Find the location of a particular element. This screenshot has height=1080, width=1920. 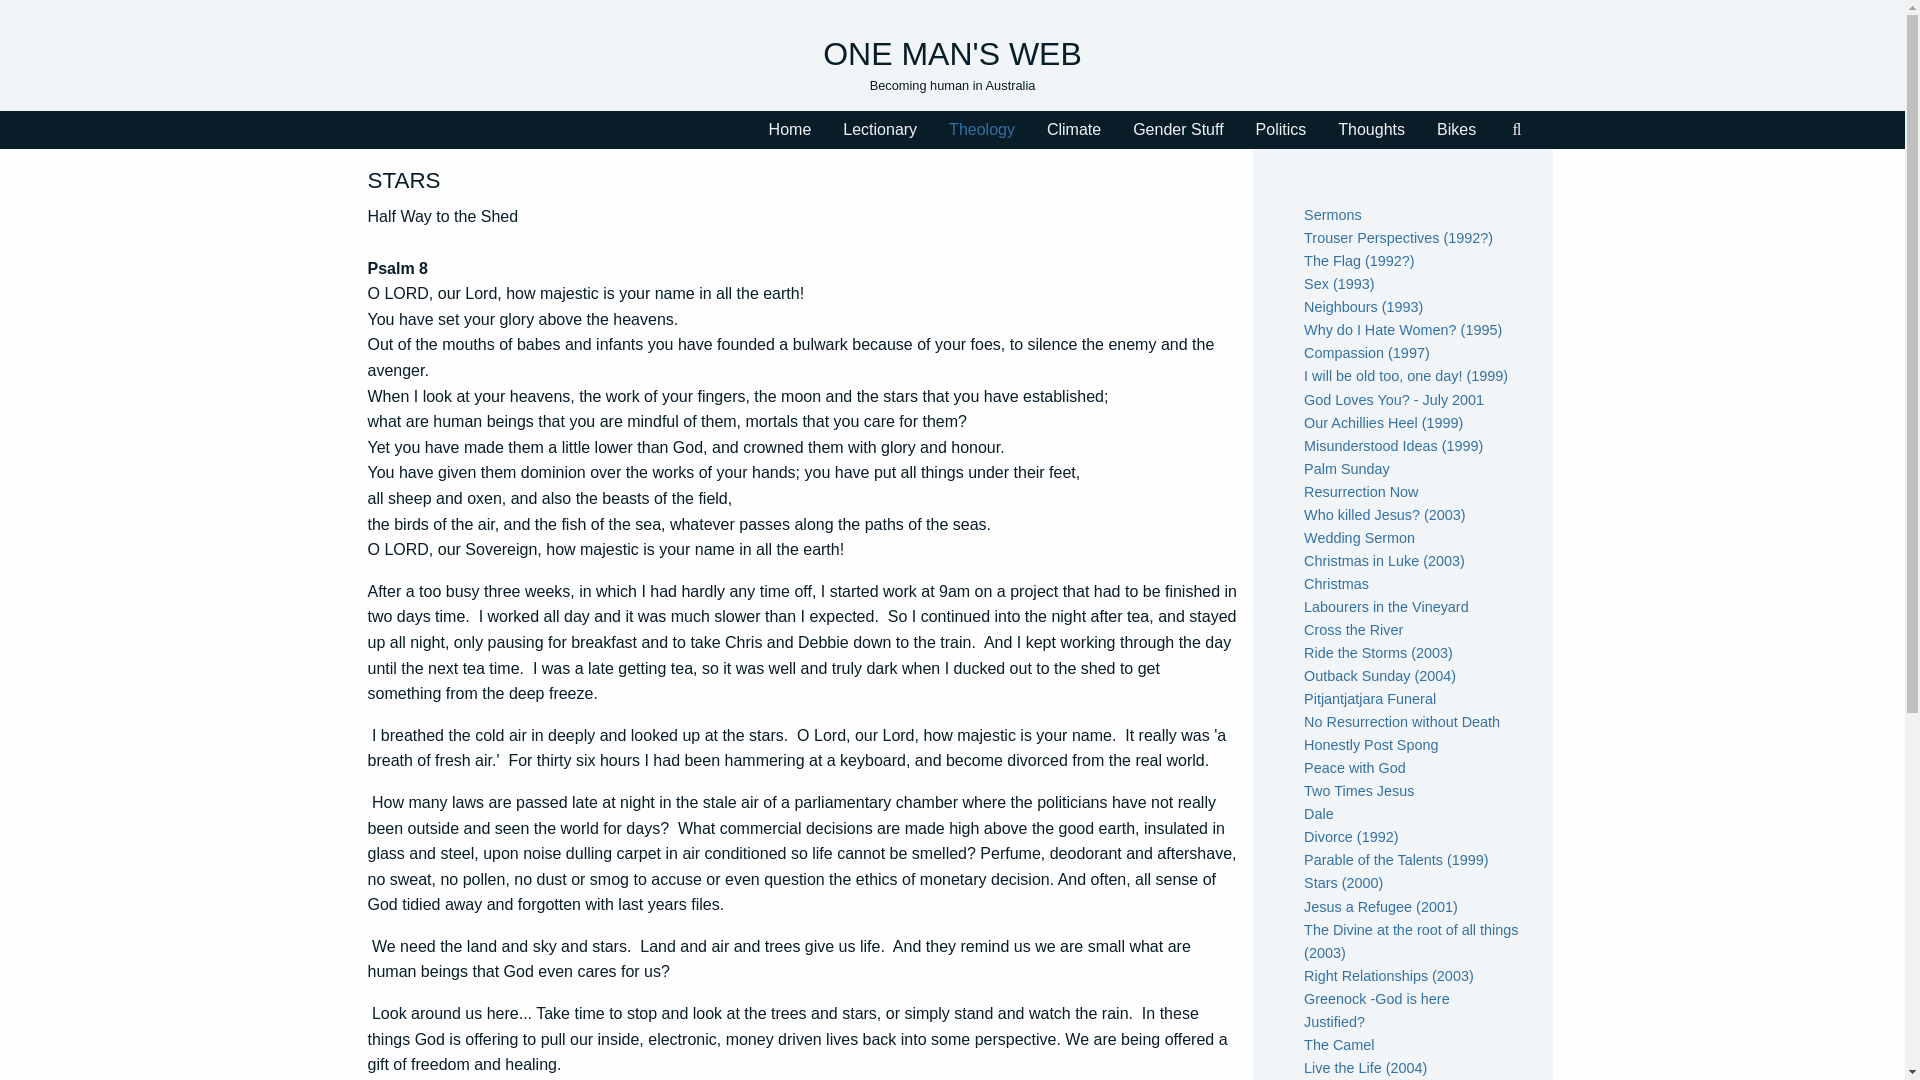

Gender Stuff is located at coordinates (1178, 130).